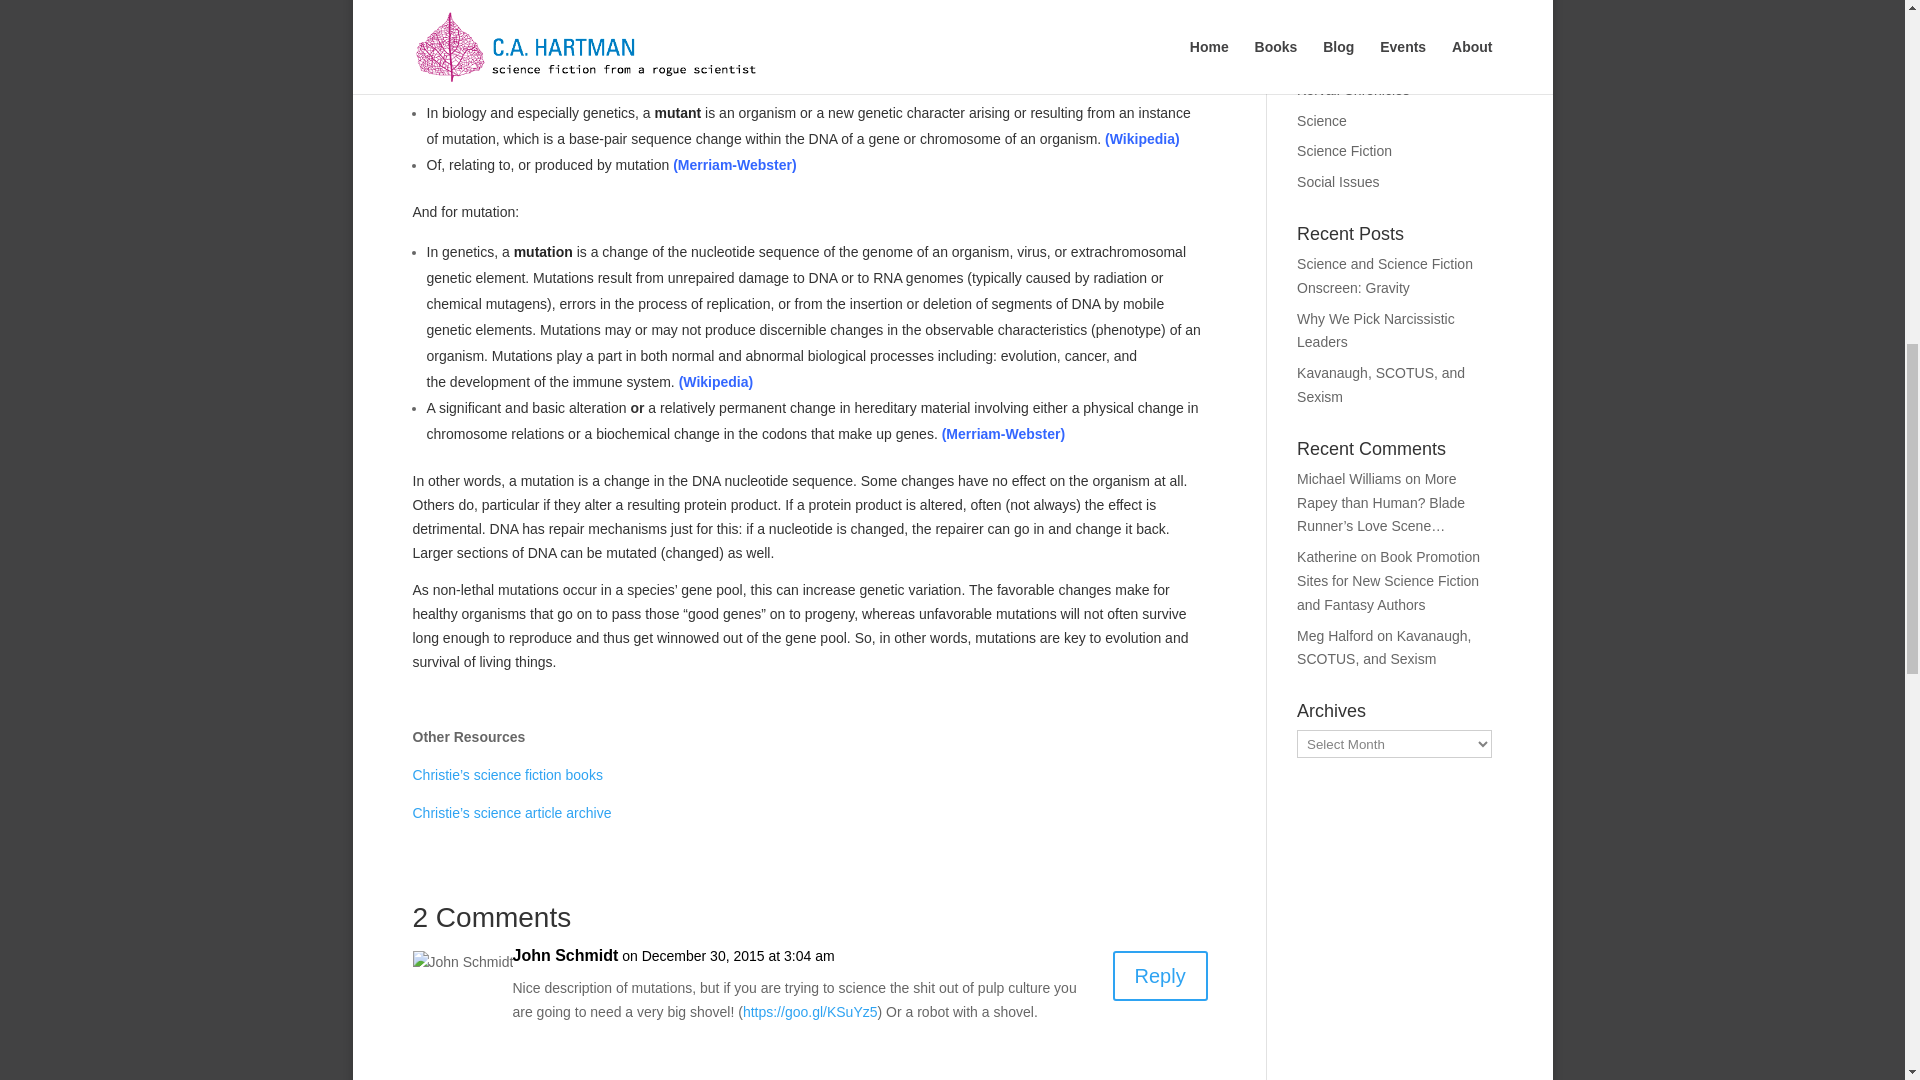 Image resolution: width=1920 pixels, height=1080 pixels. What do you see at coordinates (565, 955) in the screenshot?
I see `John Schmidt` at bounding box center [565, 955].